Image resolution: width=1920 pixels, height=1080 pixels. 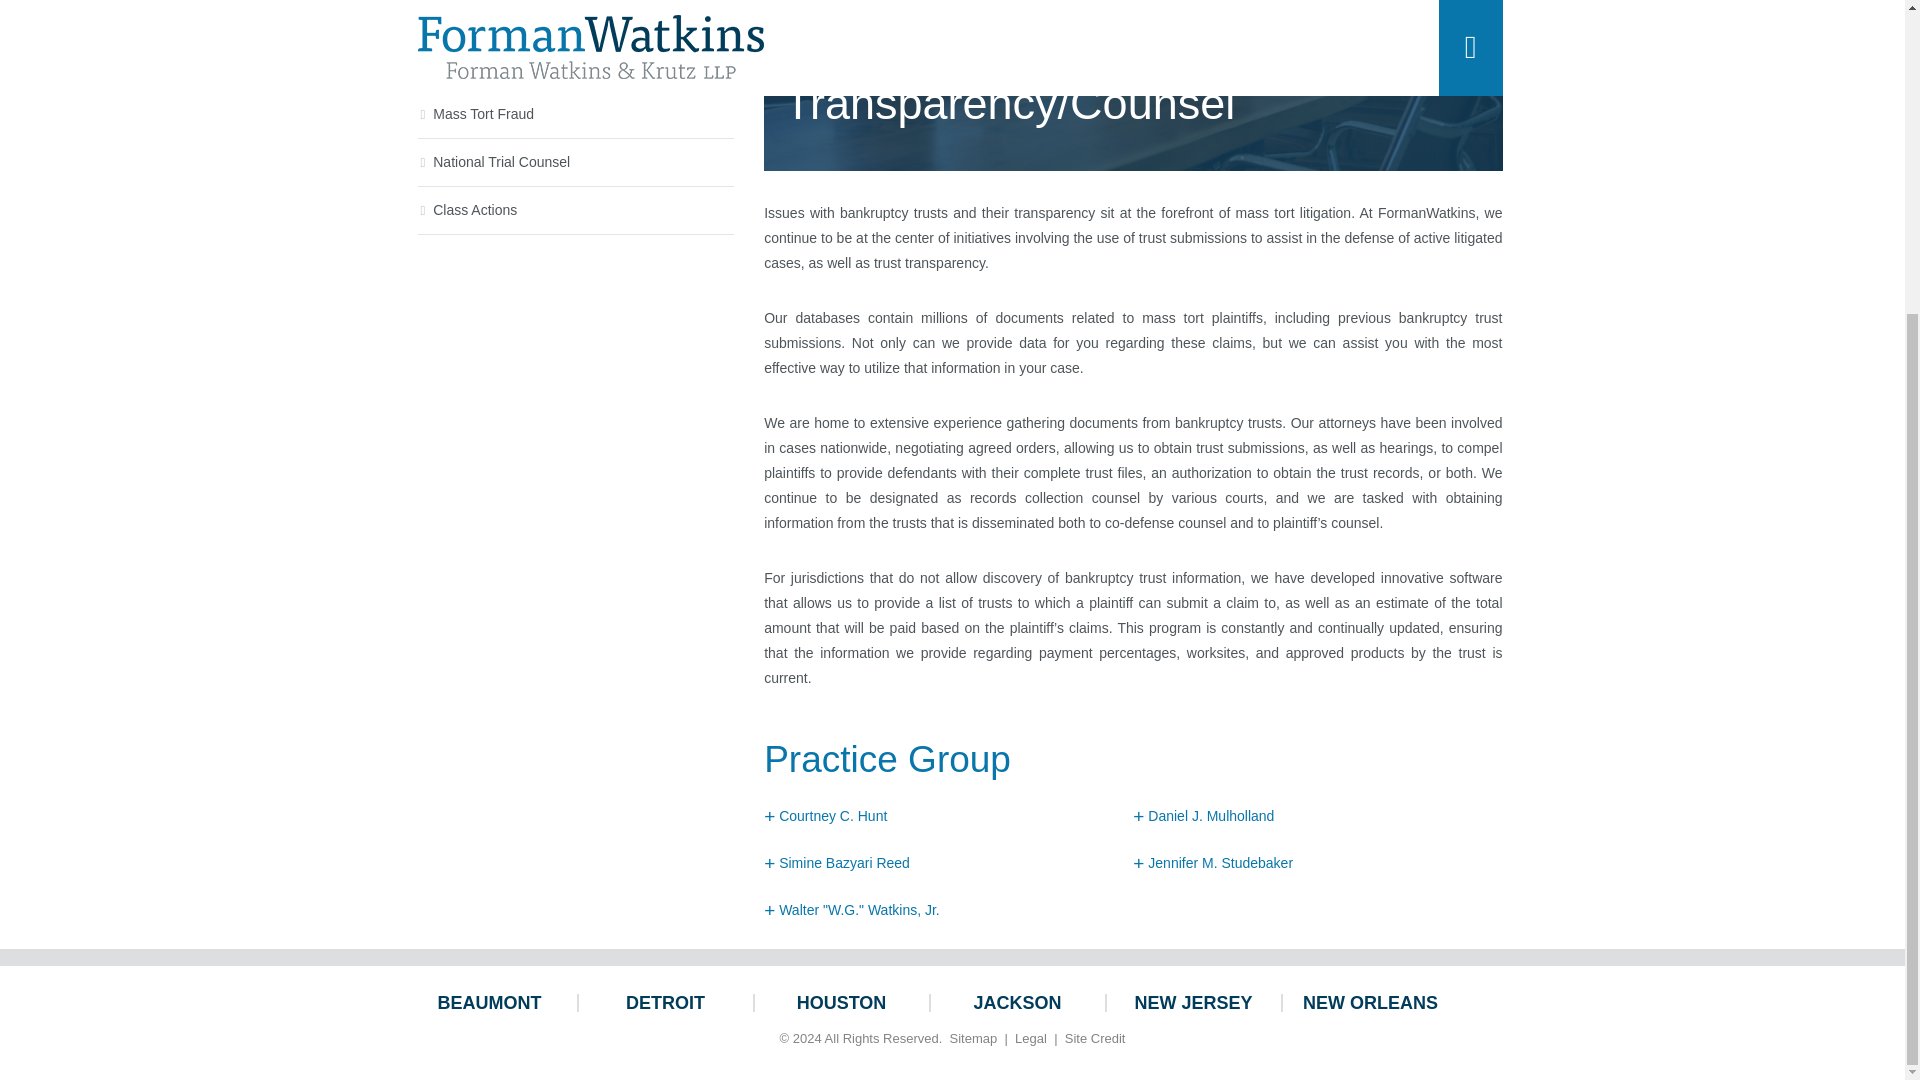 What do you see at coordinates (1220, 862) in the screenshot?
I see `Jennifer M. Studebaker` at bounding box center [1220, 862].